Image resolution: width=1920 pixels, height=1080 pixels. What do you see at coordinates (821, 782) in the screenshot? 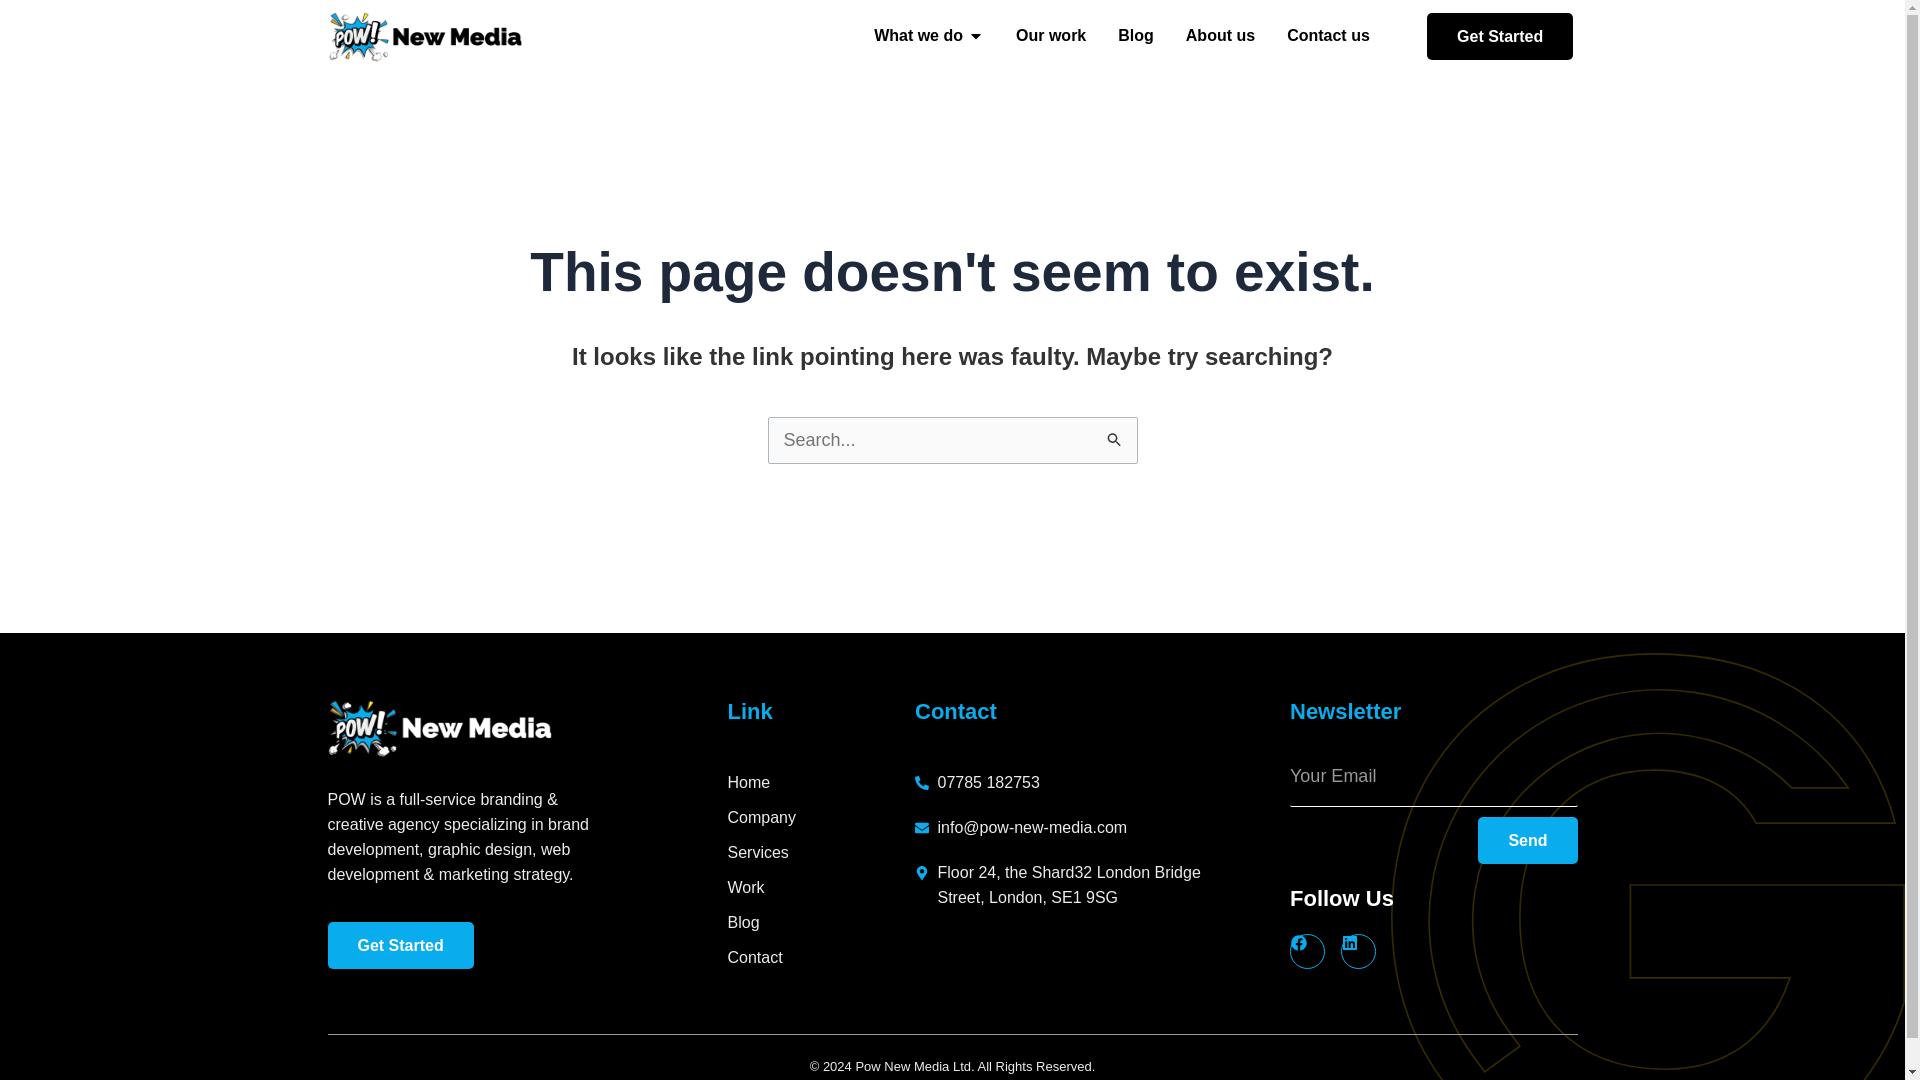
I see `Home` at bounding box center [821, 782].